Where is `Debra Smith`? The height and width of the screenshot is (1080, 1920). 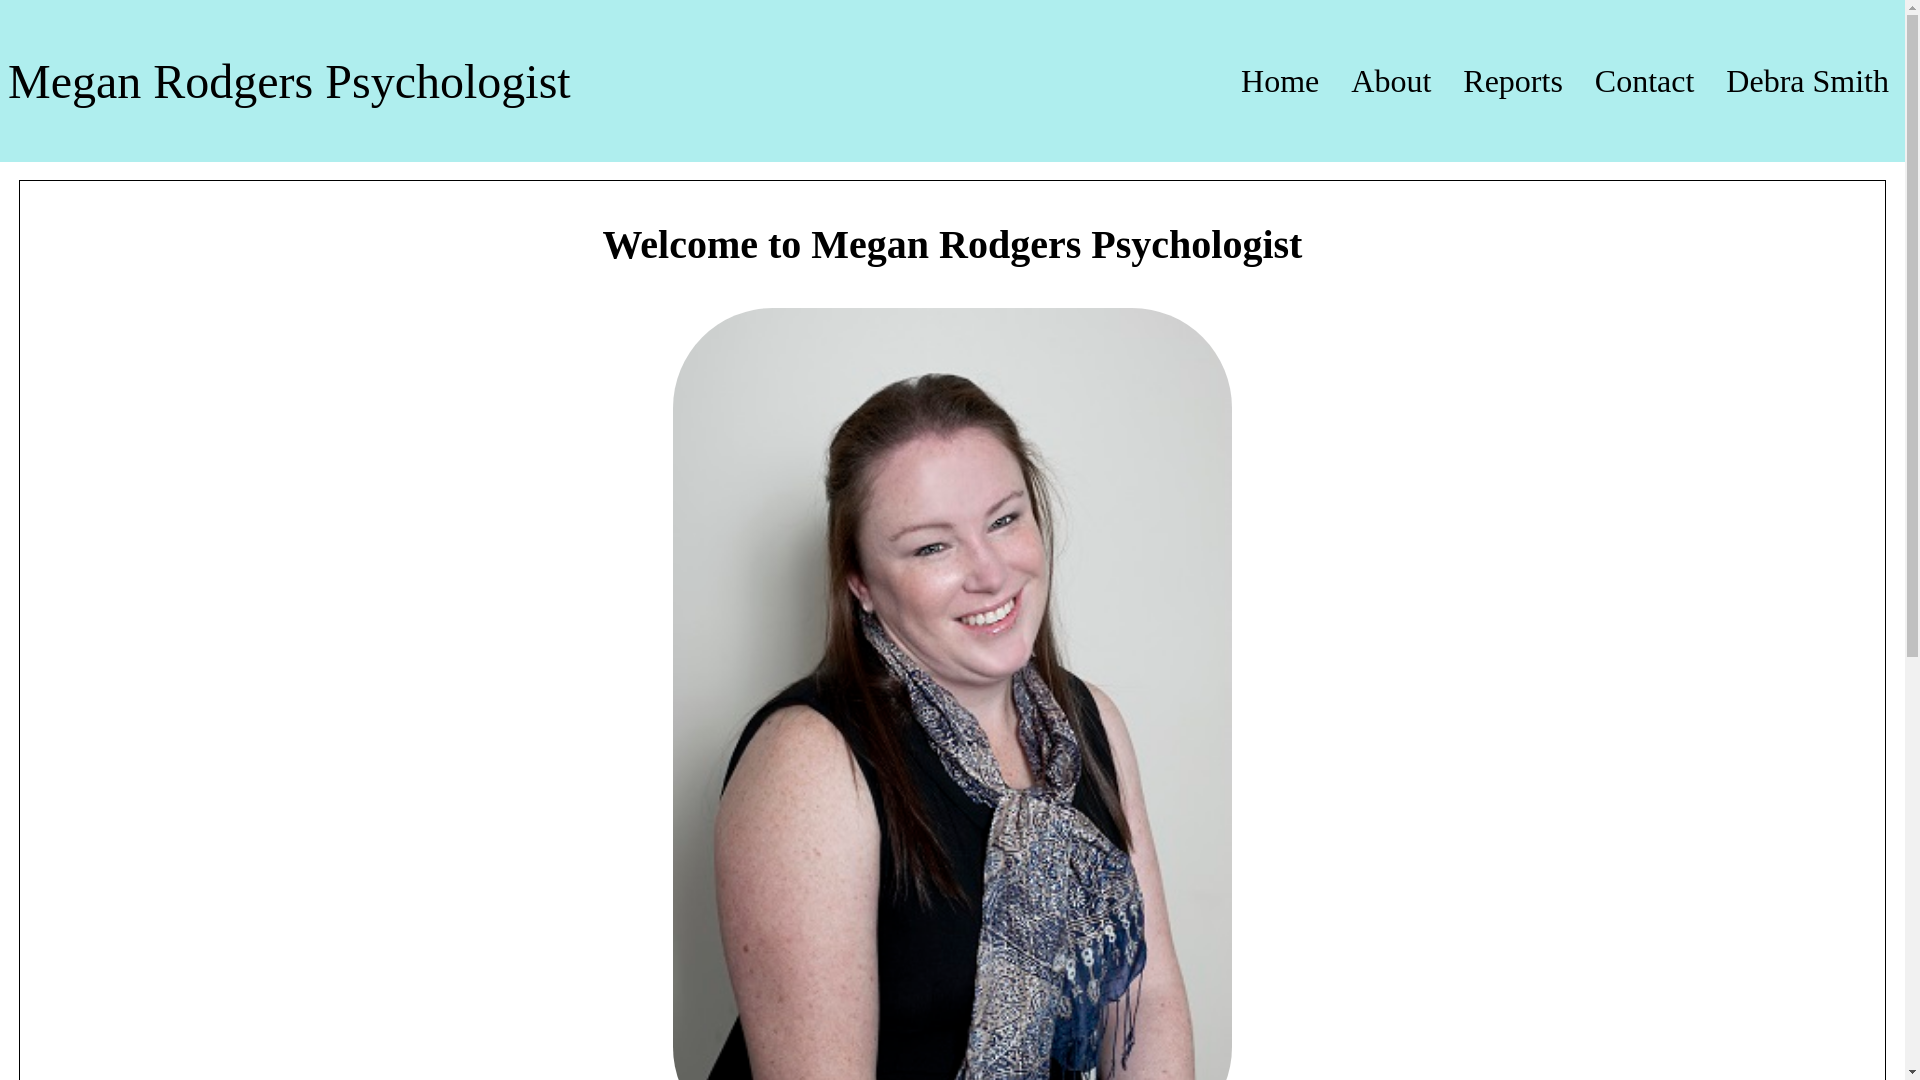 Debra Smith is located at coordinates (1808, 80).